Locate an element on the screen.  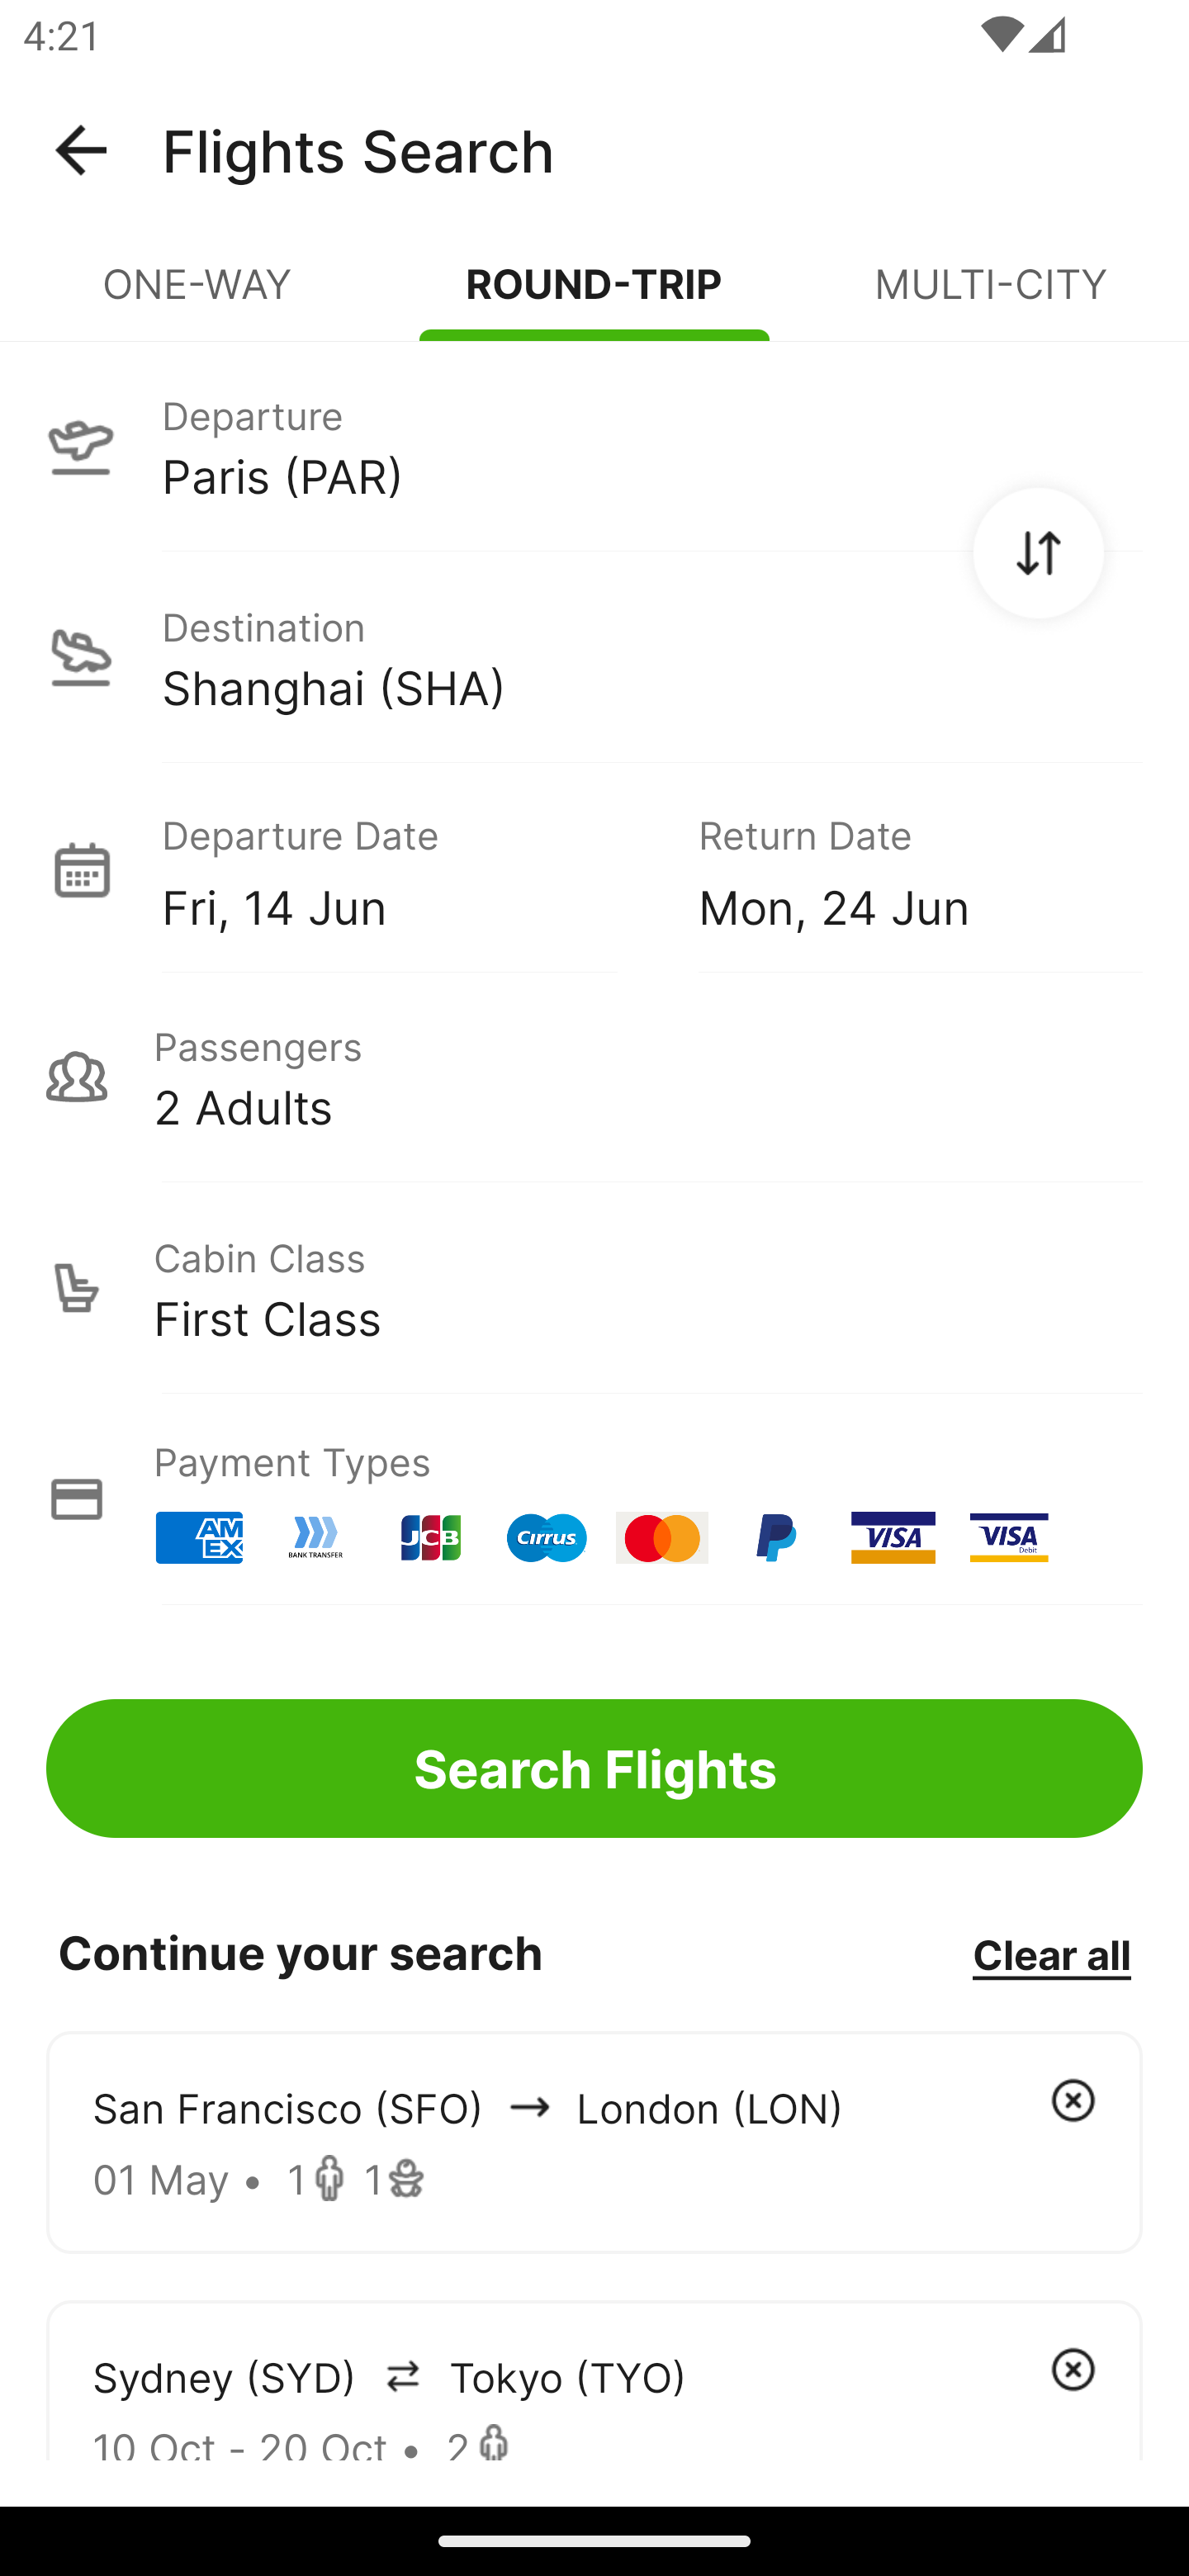
Clear all is located at coordinates (1051, 1953).